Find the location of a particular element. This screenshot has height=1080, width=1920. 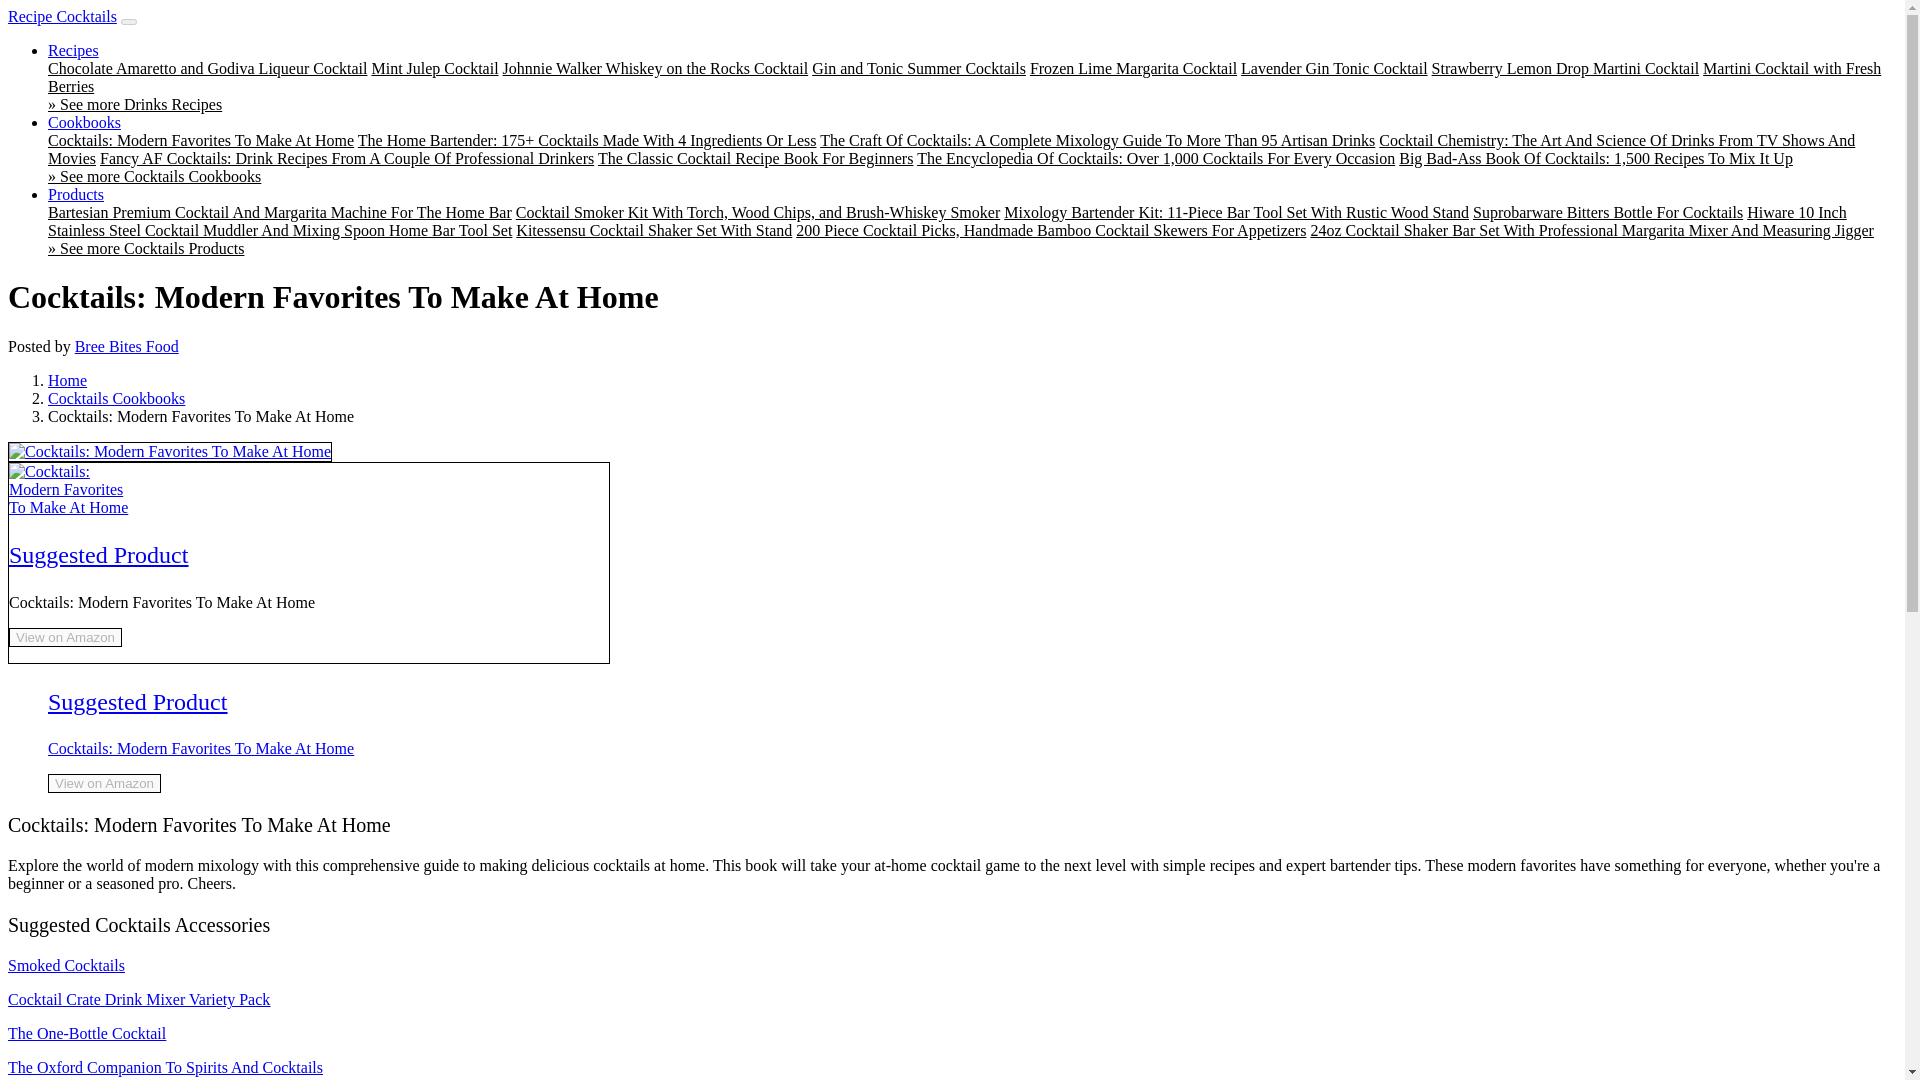

The Classic Cocktail Recipe Book For Beginners is located at coordinates (755, 158).